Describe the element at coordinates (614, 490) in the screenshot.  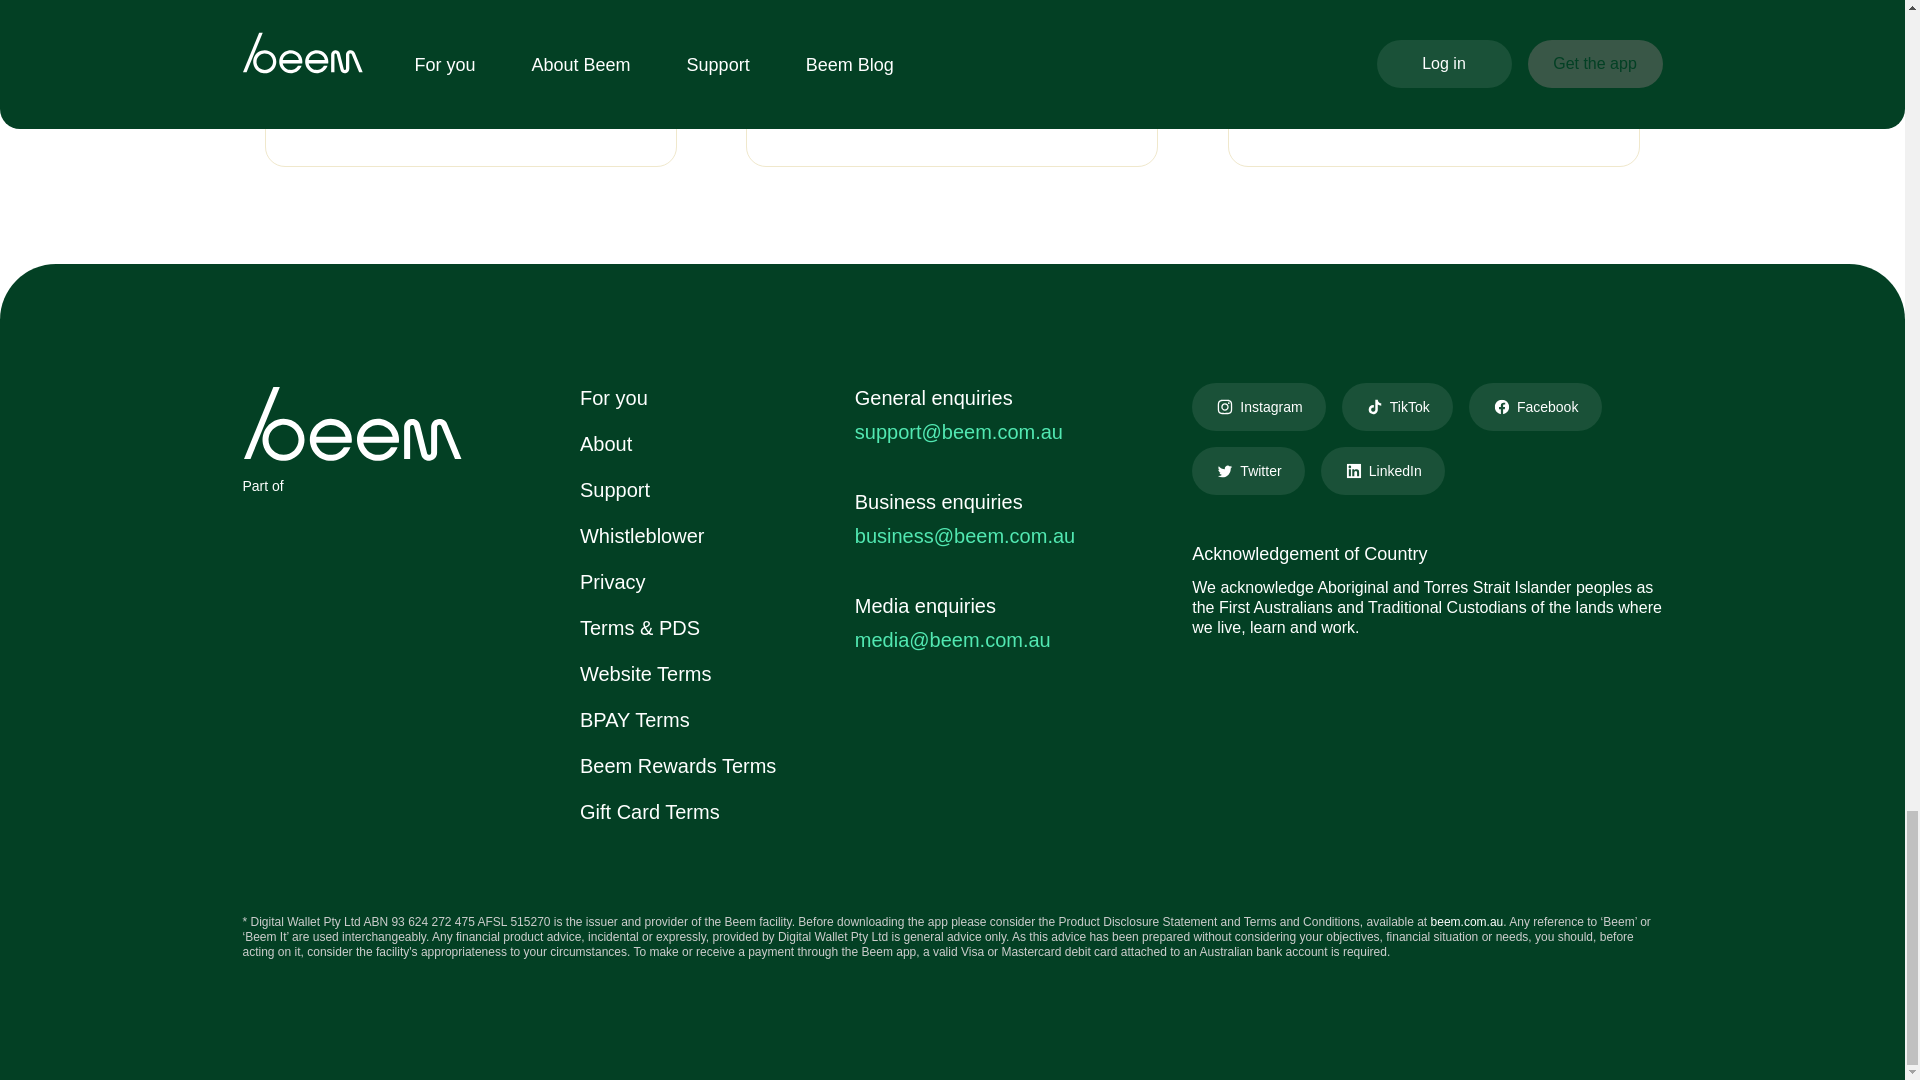
I see `Support` at that location.